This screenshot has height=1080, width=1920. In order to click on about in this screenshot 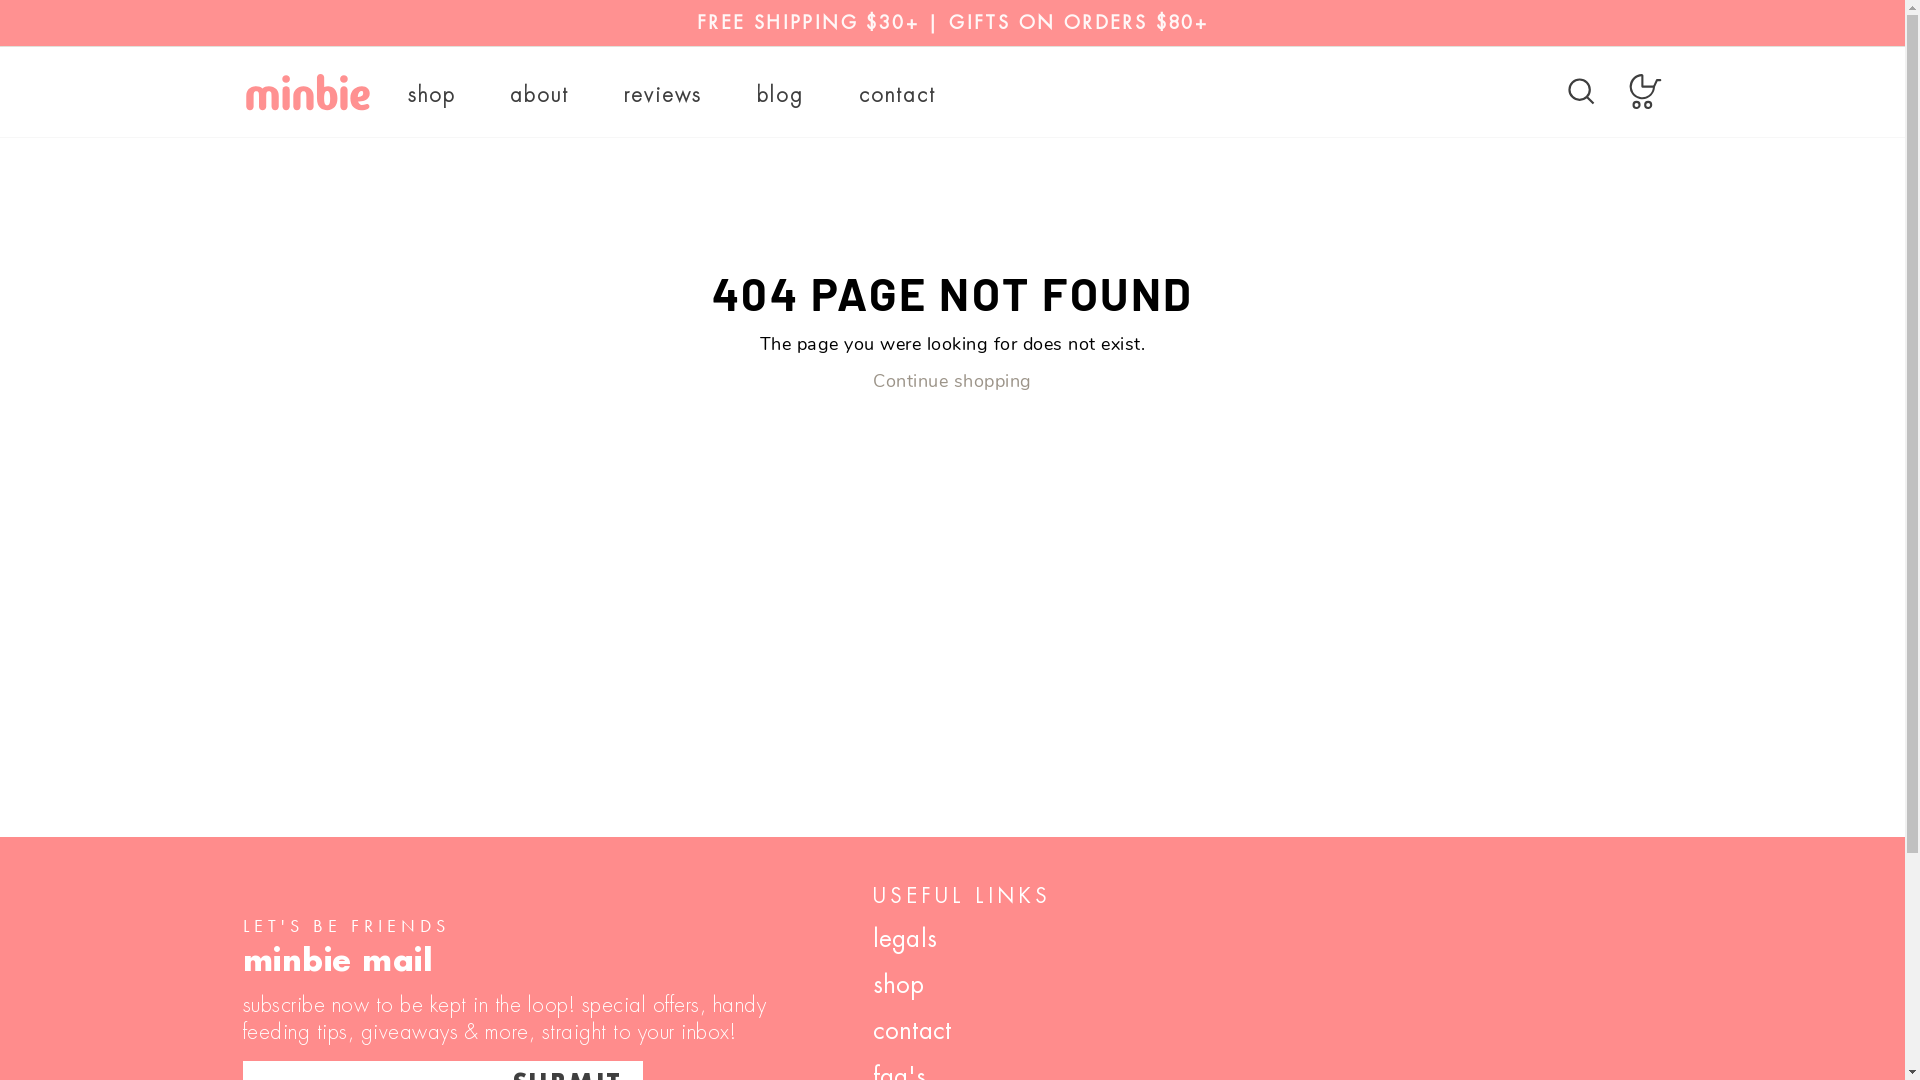, I will do `click(540, 96)`.